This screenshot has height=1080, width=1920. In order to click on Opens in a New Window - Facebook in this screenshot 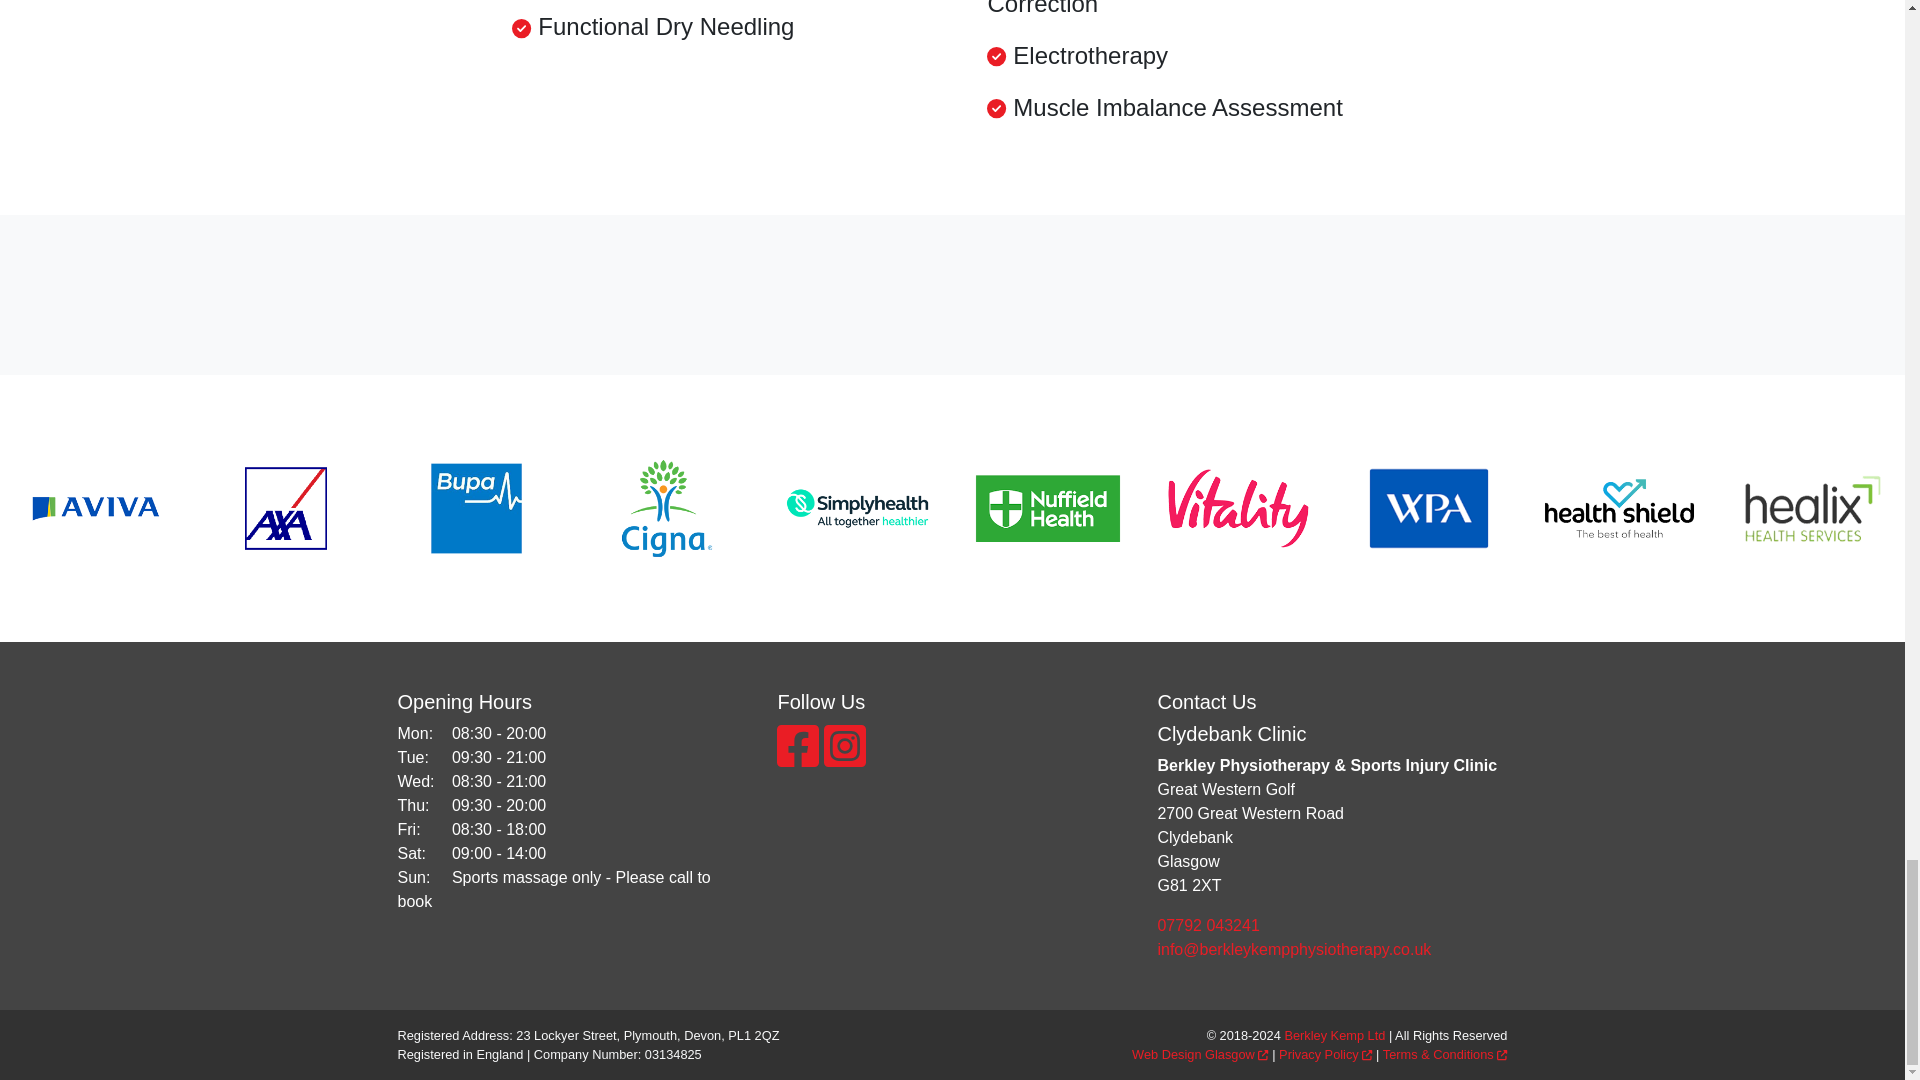, I will do `click(800, 758)`.